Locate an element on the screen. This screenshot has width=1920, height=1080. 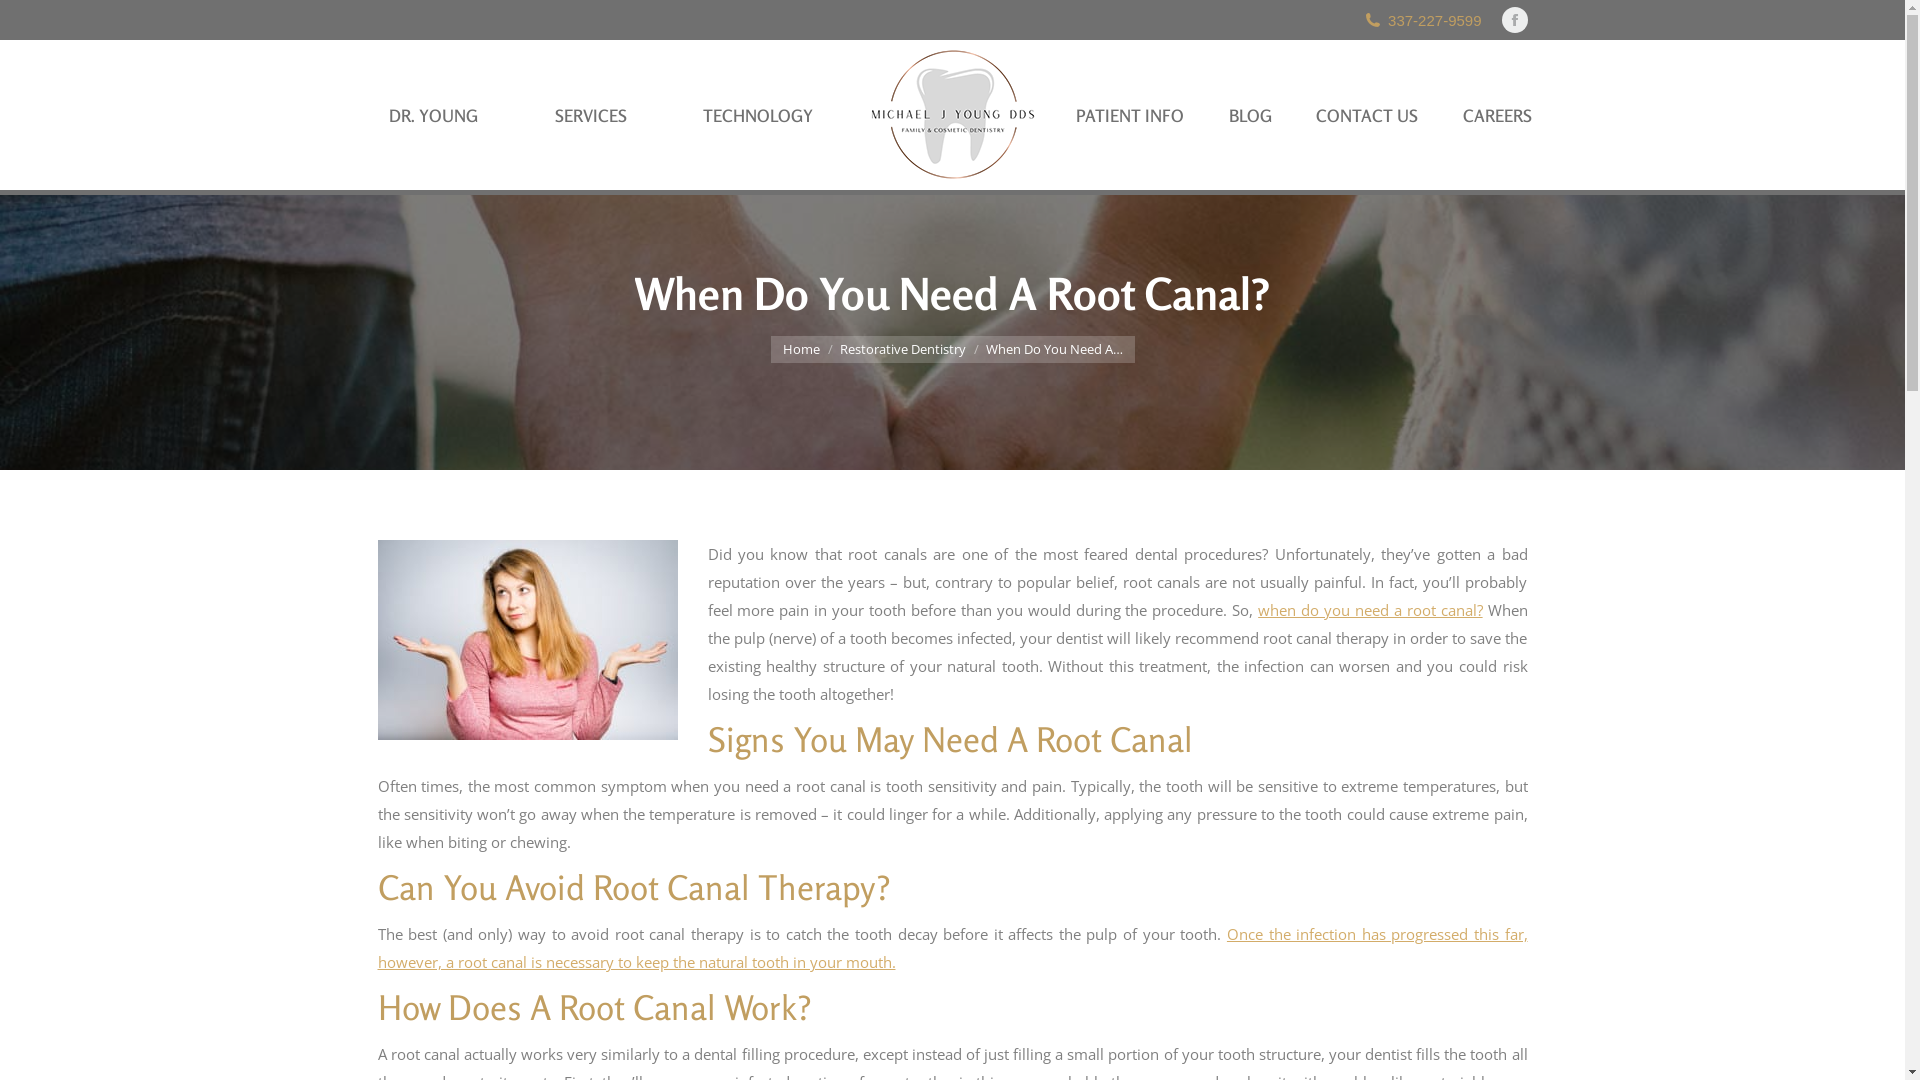
Restorative Dentistry is located at coordinates (903, 349).